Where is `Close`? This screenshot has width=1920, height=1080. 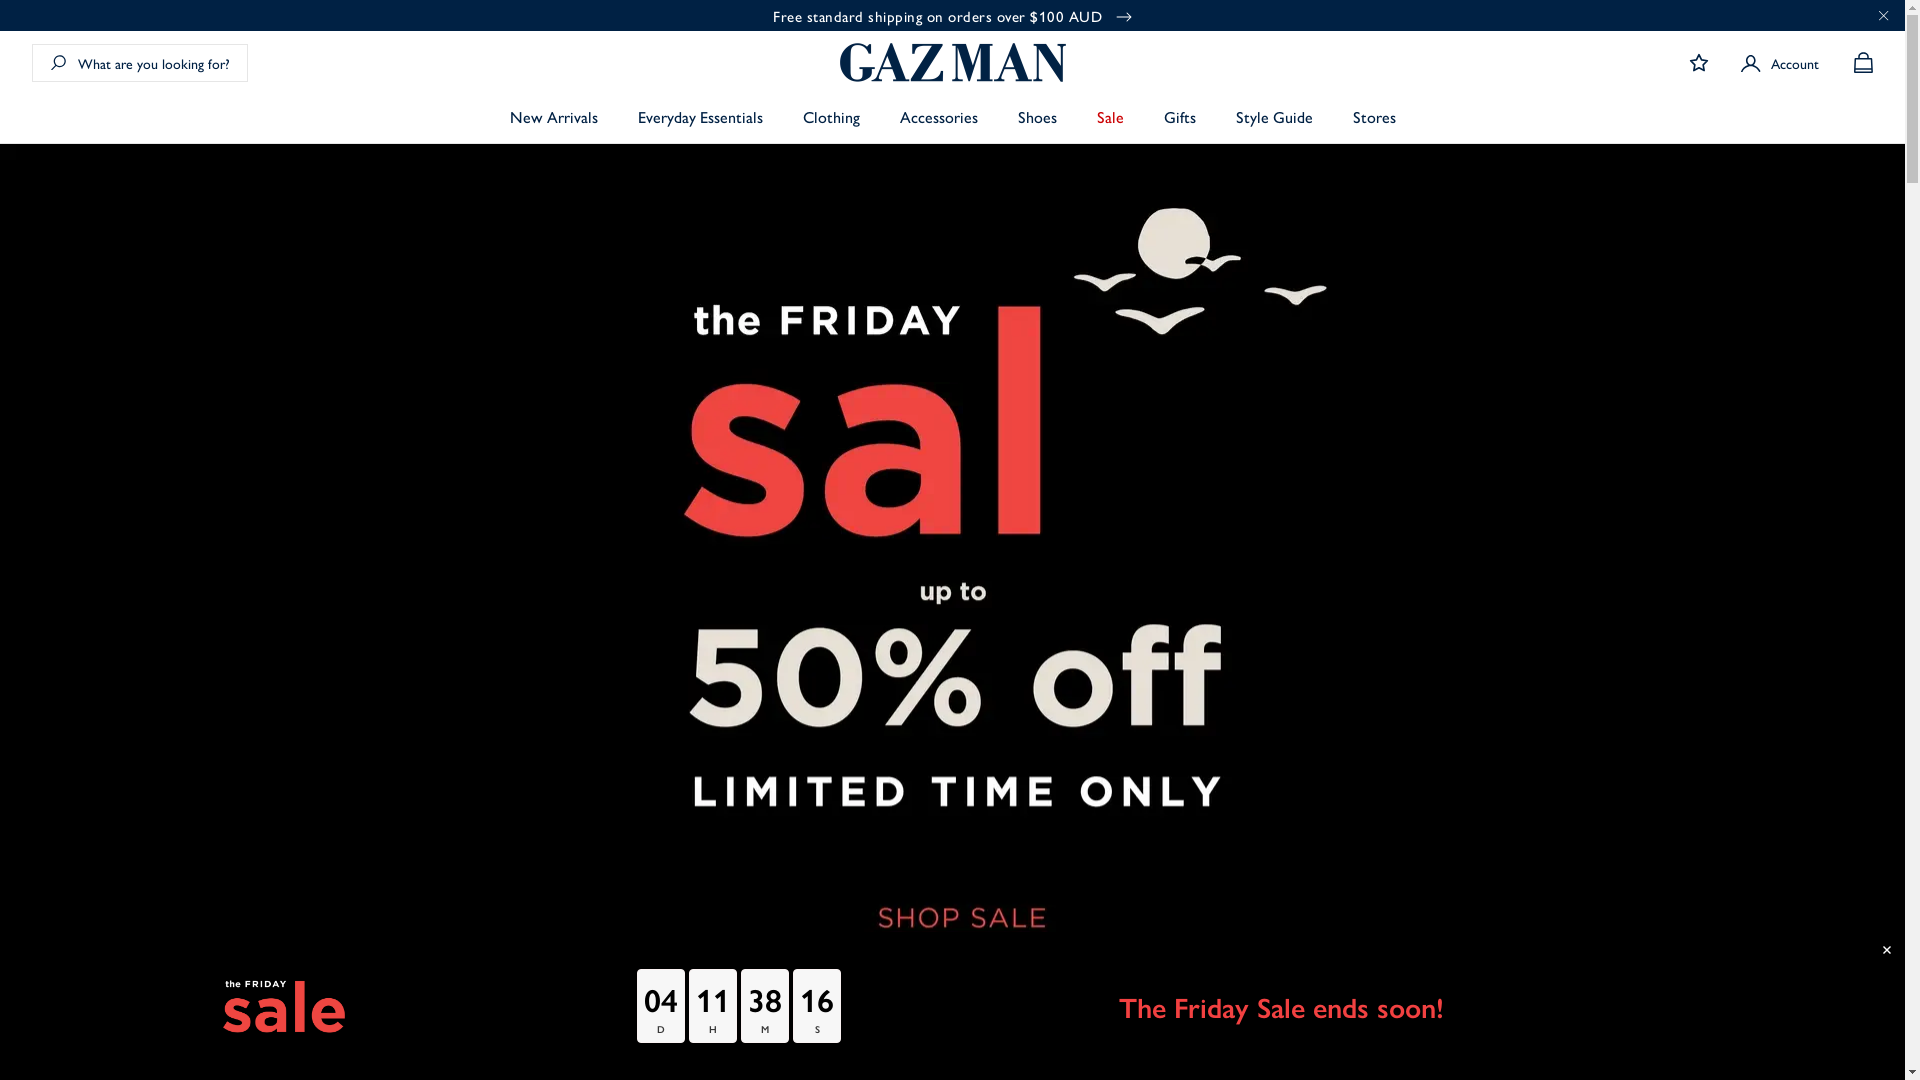 Close is located at coordinates (1884, 15).